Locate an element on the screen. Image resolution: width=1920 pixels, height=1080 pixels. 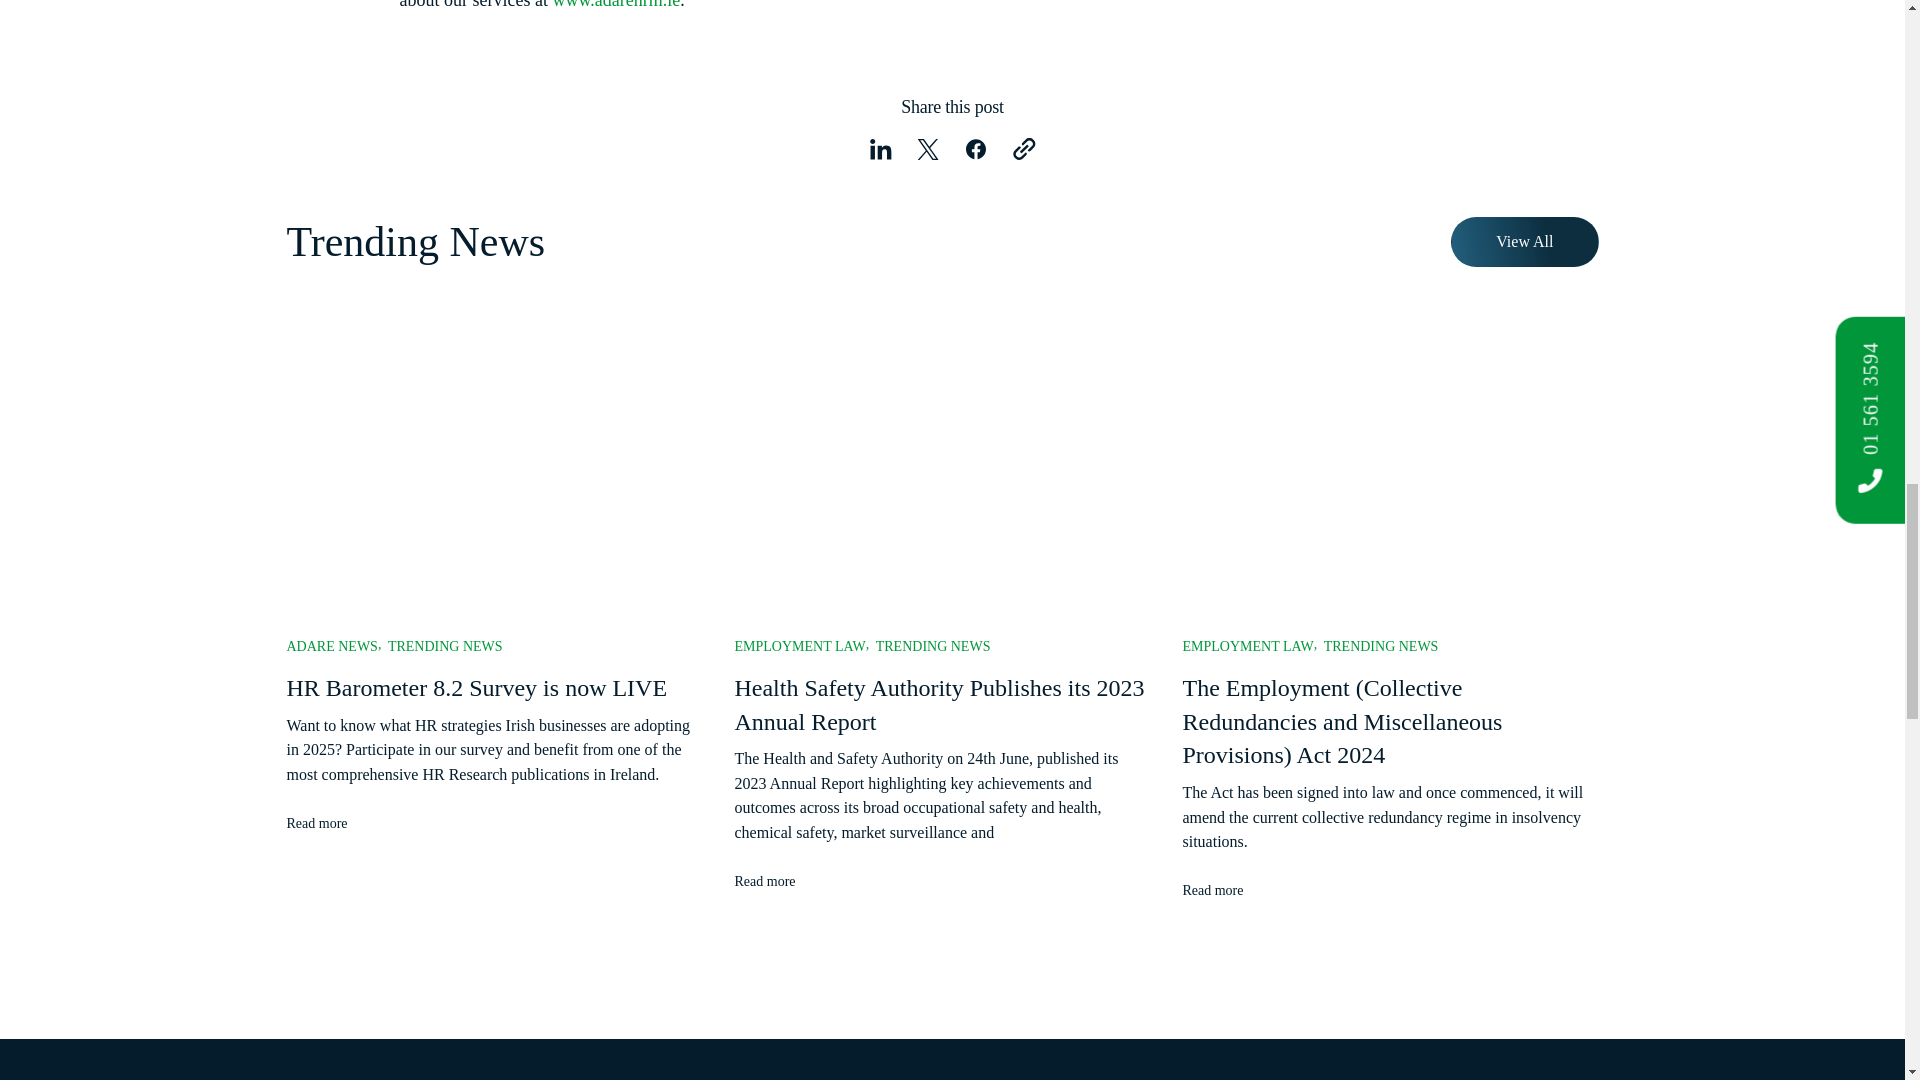
Read more is located at coordinates (332, 823).